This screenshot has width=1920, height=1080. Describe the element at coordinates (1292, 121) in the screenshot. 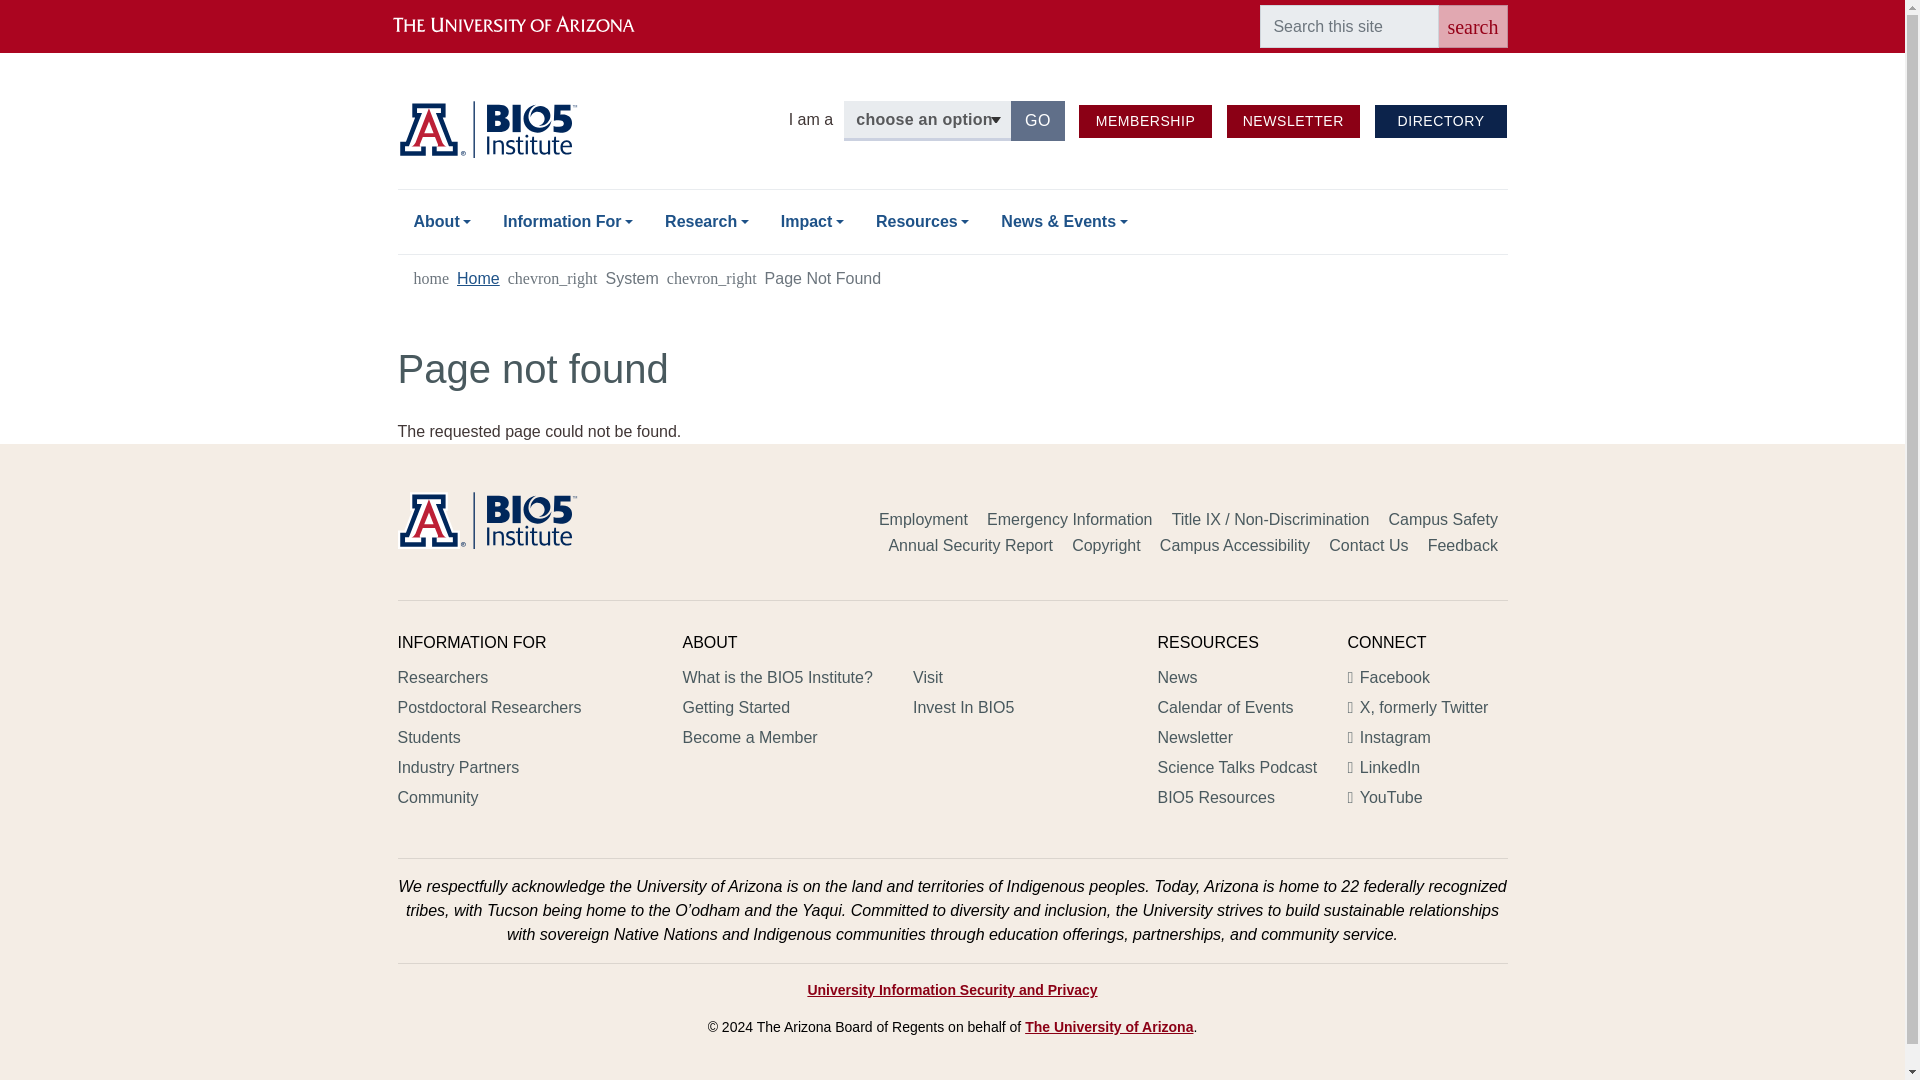

I see `Research` at that location.